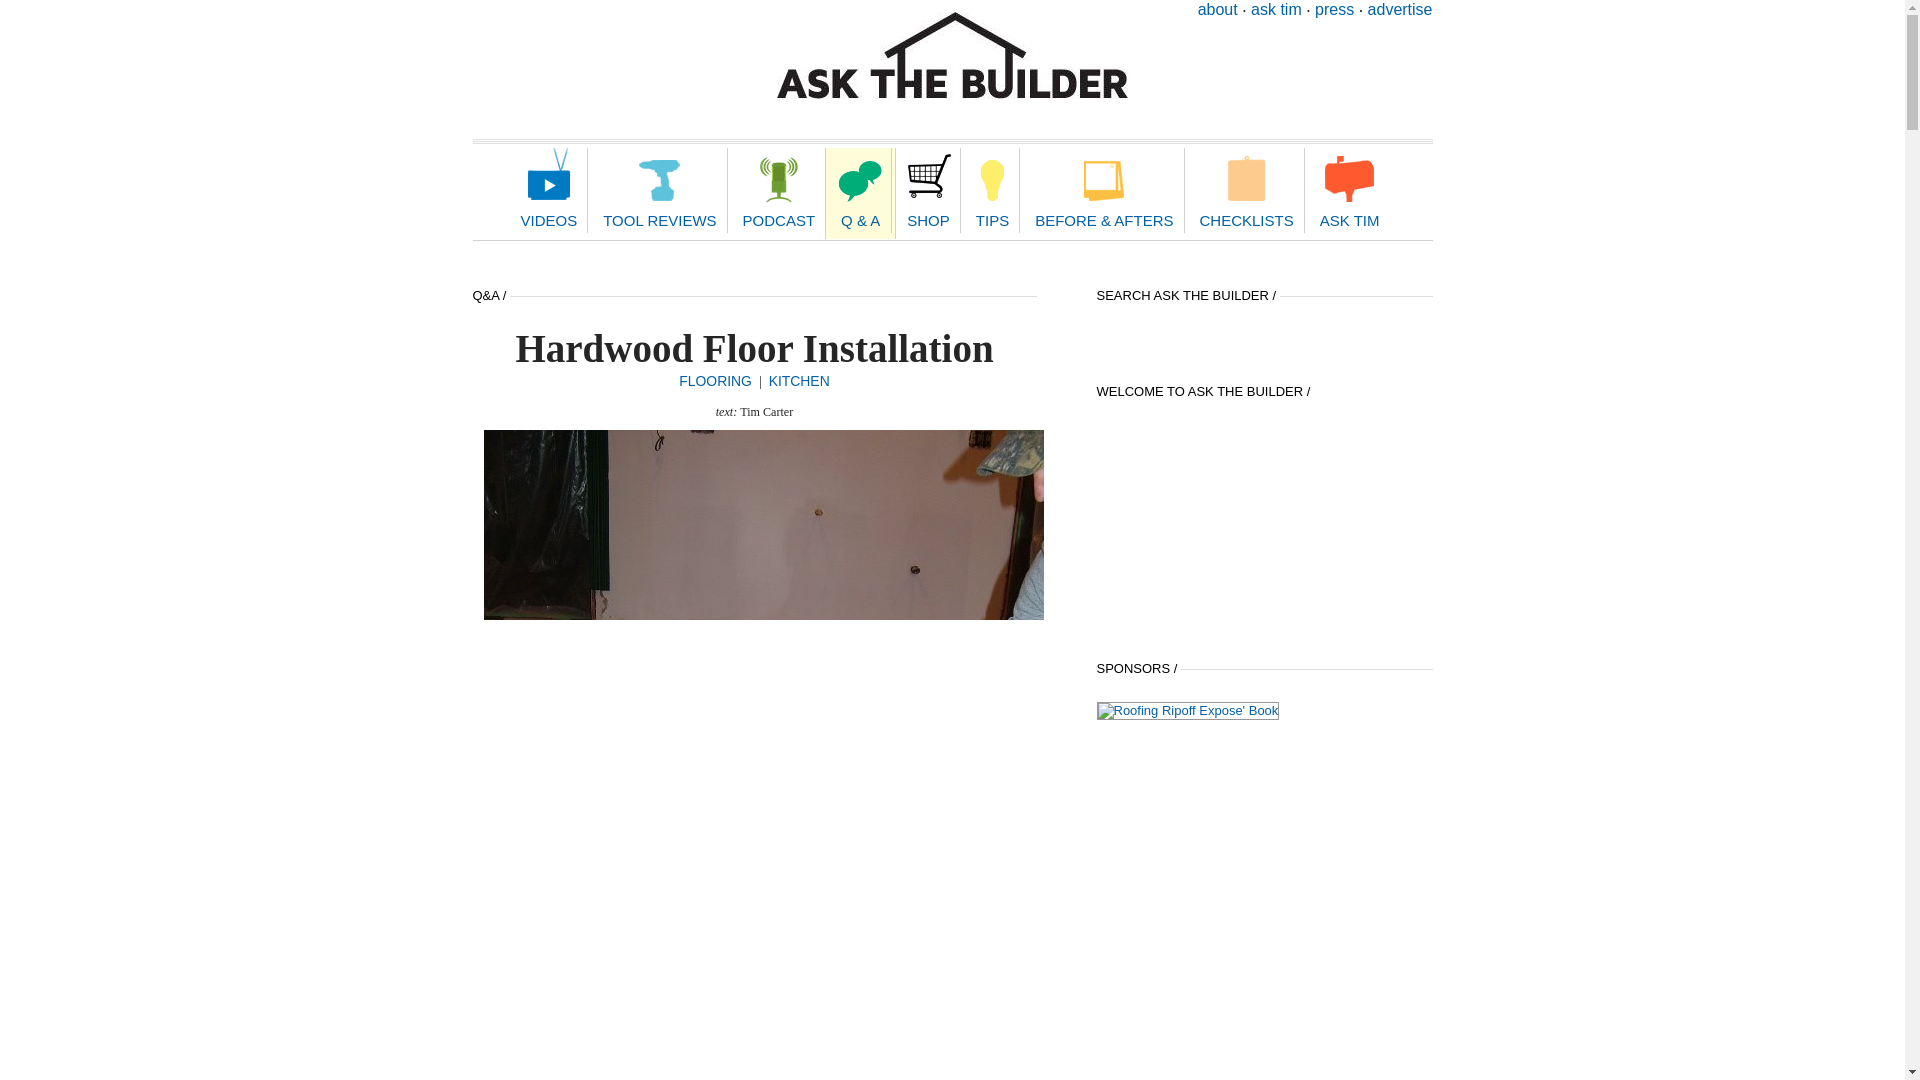  What do you see at coordinates (550, 190) in the screenshot?
I see `VIDEOS` at bounding box center [550, 190].